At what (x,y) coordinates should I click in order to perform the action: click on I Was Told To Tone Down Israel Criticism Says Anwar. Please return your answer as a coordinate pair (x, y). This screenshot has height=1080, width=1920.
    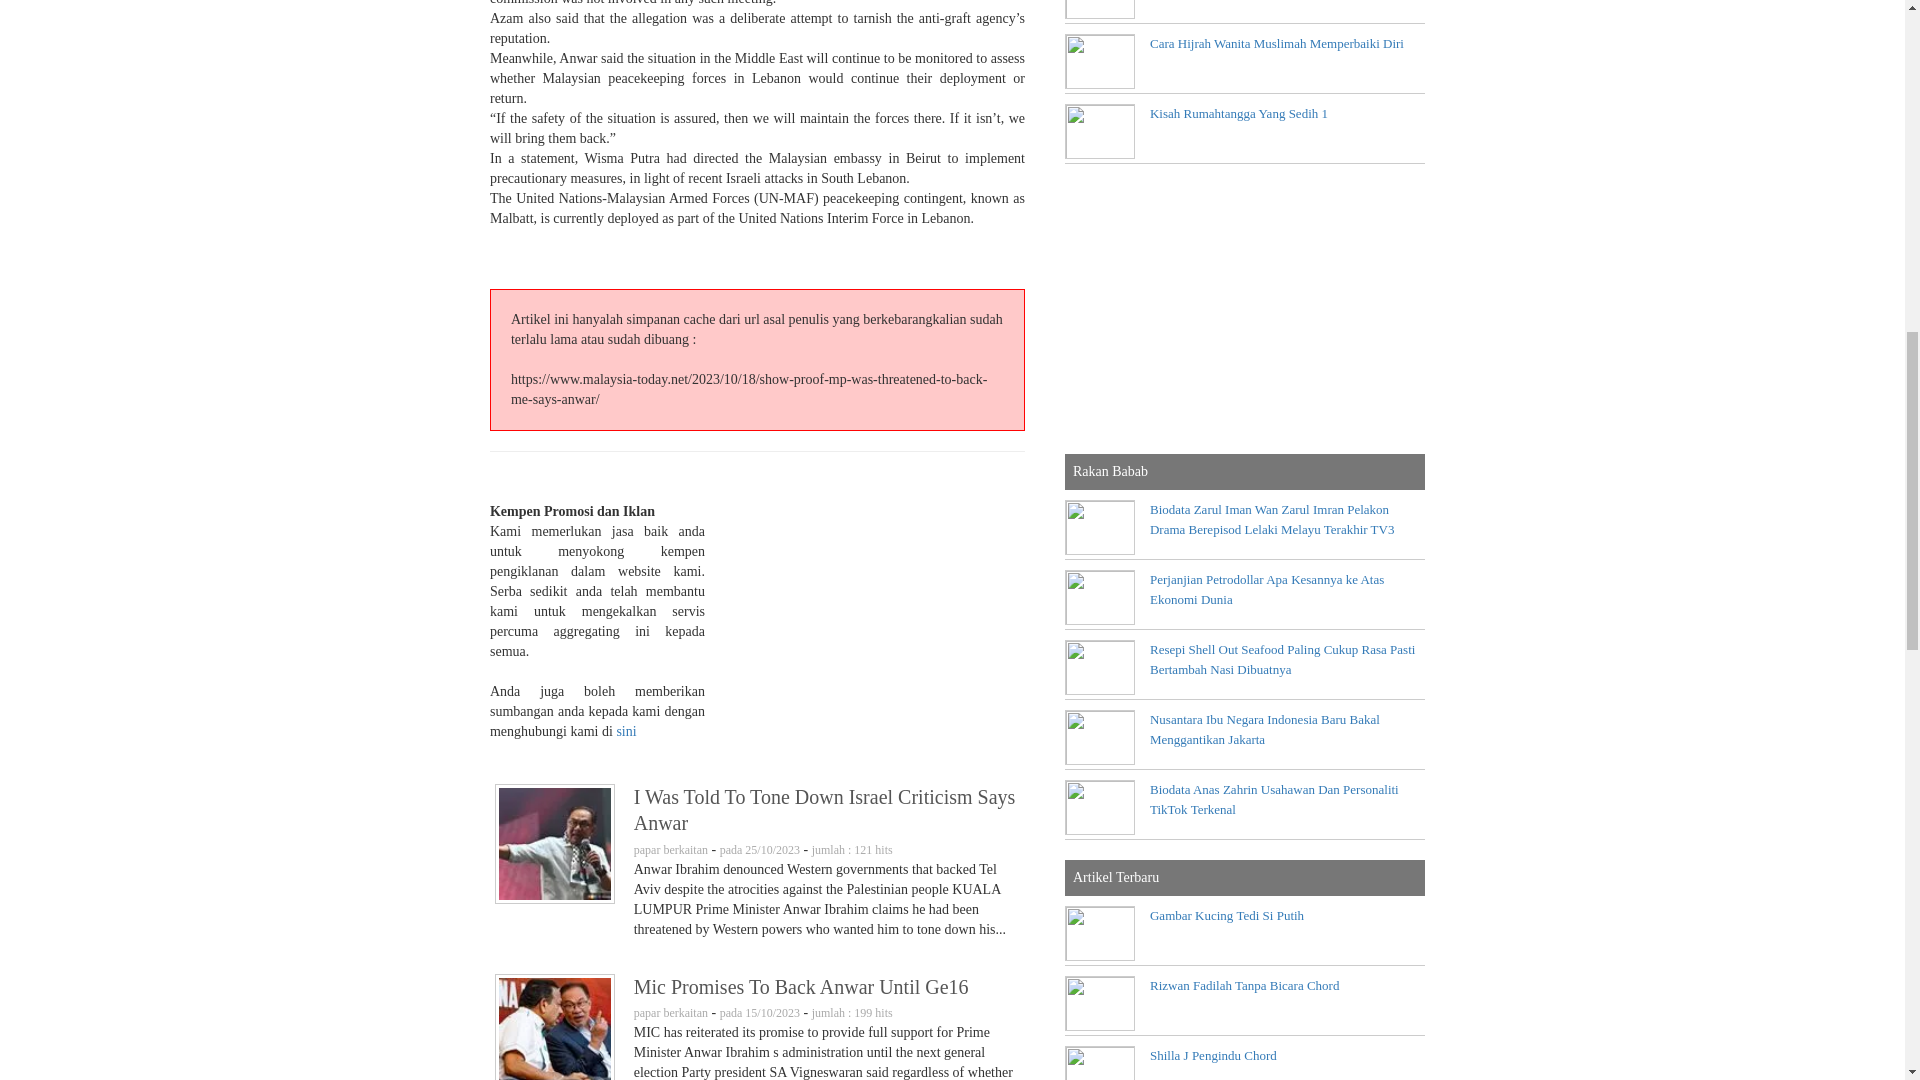
    Looking at the image, I should click on (554, 844).